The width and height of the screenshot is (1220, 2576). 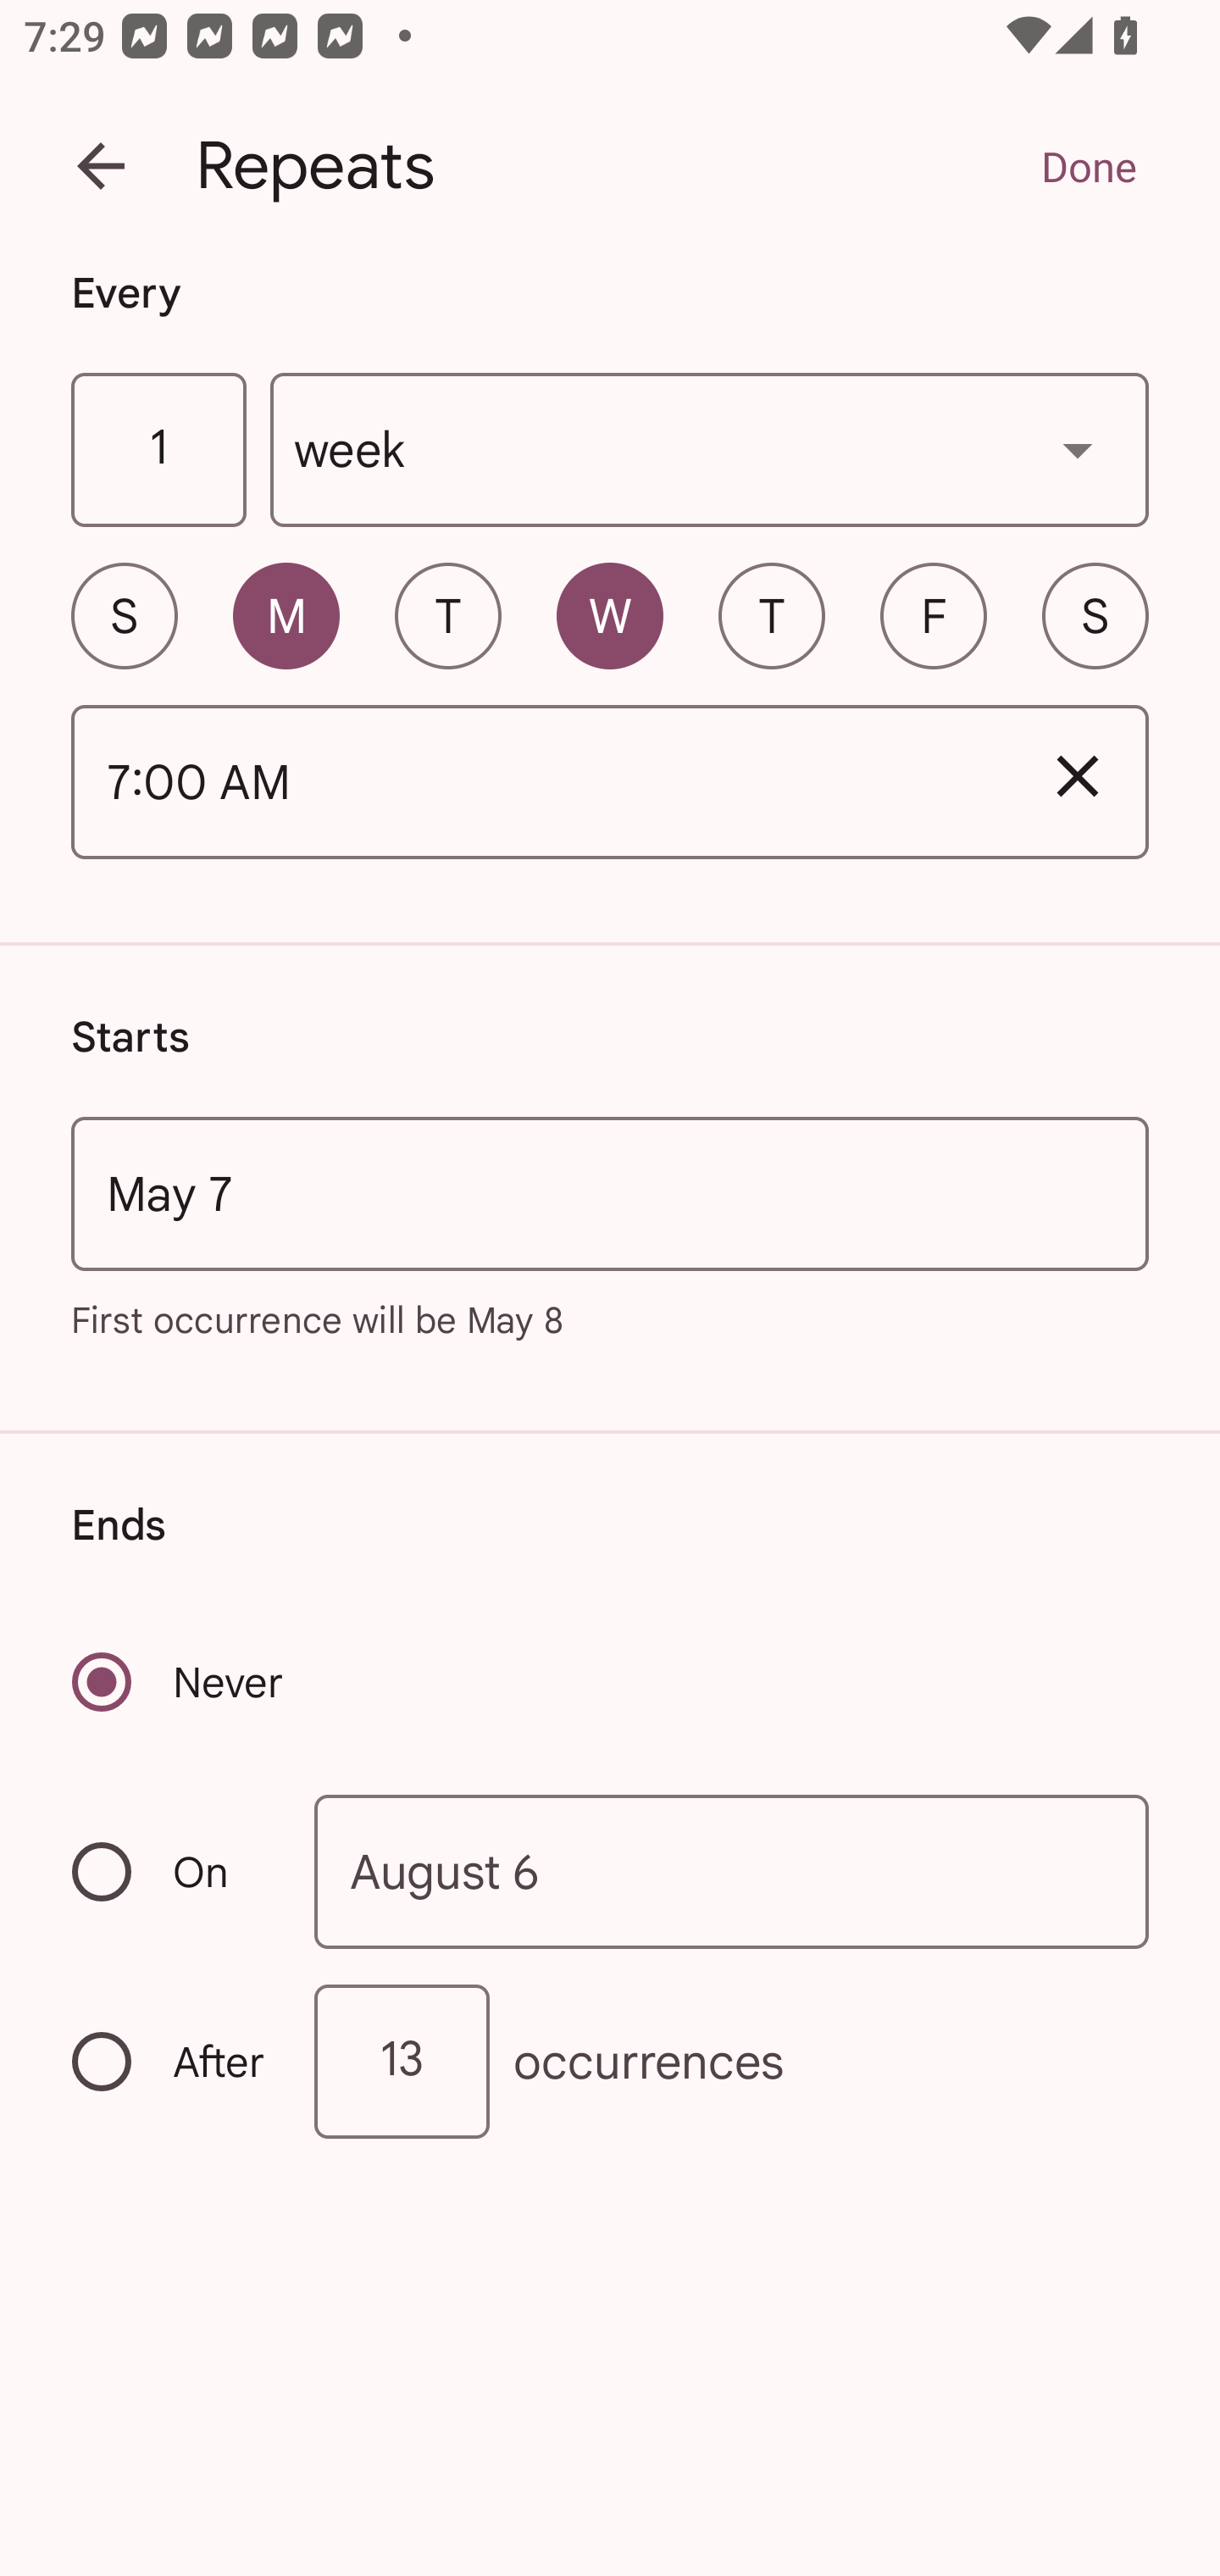 I want to click on August 6, so click(x=732, y=1873).